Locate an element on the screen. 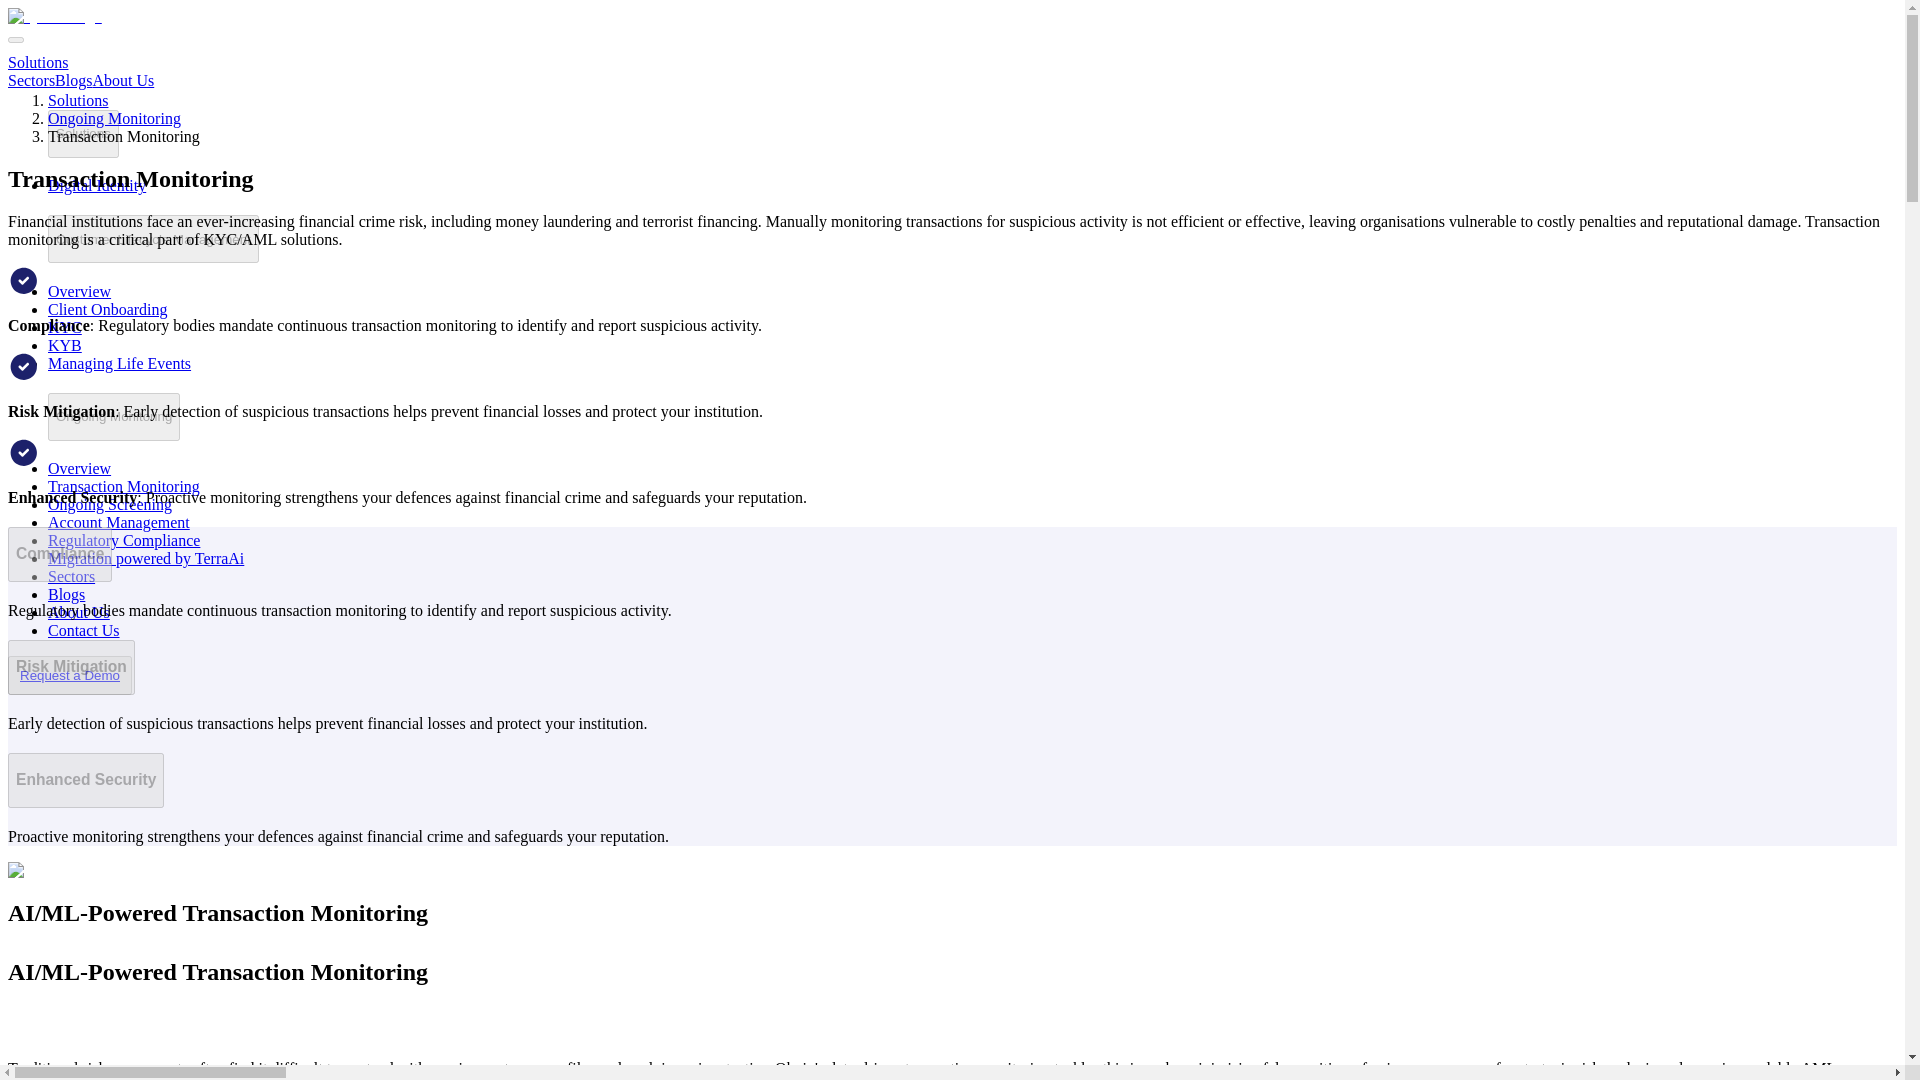 The width and height of the screenshot is (1920, 1080). Ongoing Monitoring is located at coordinates (114, 416).